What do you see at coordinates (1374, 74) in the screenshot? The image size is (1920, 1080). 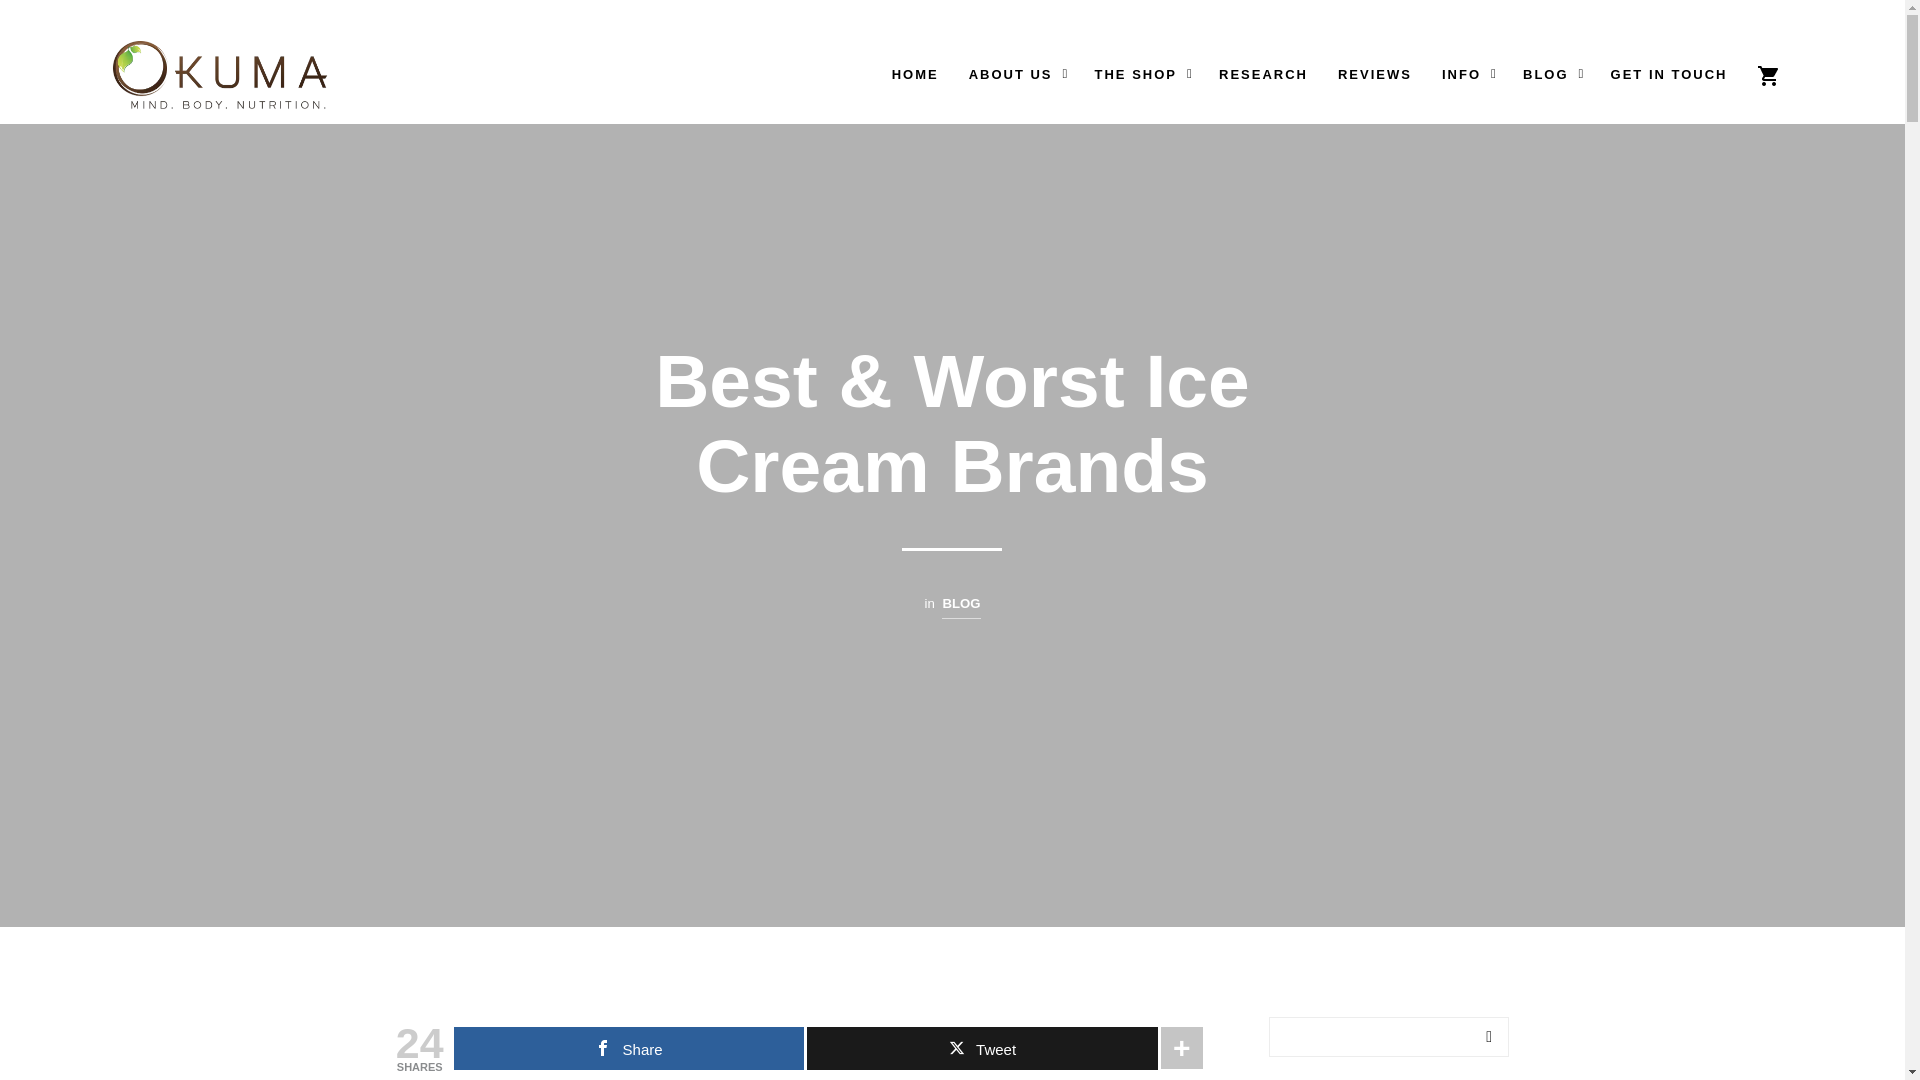 I see `REVIEWS` at bounding box center [1374, 74].